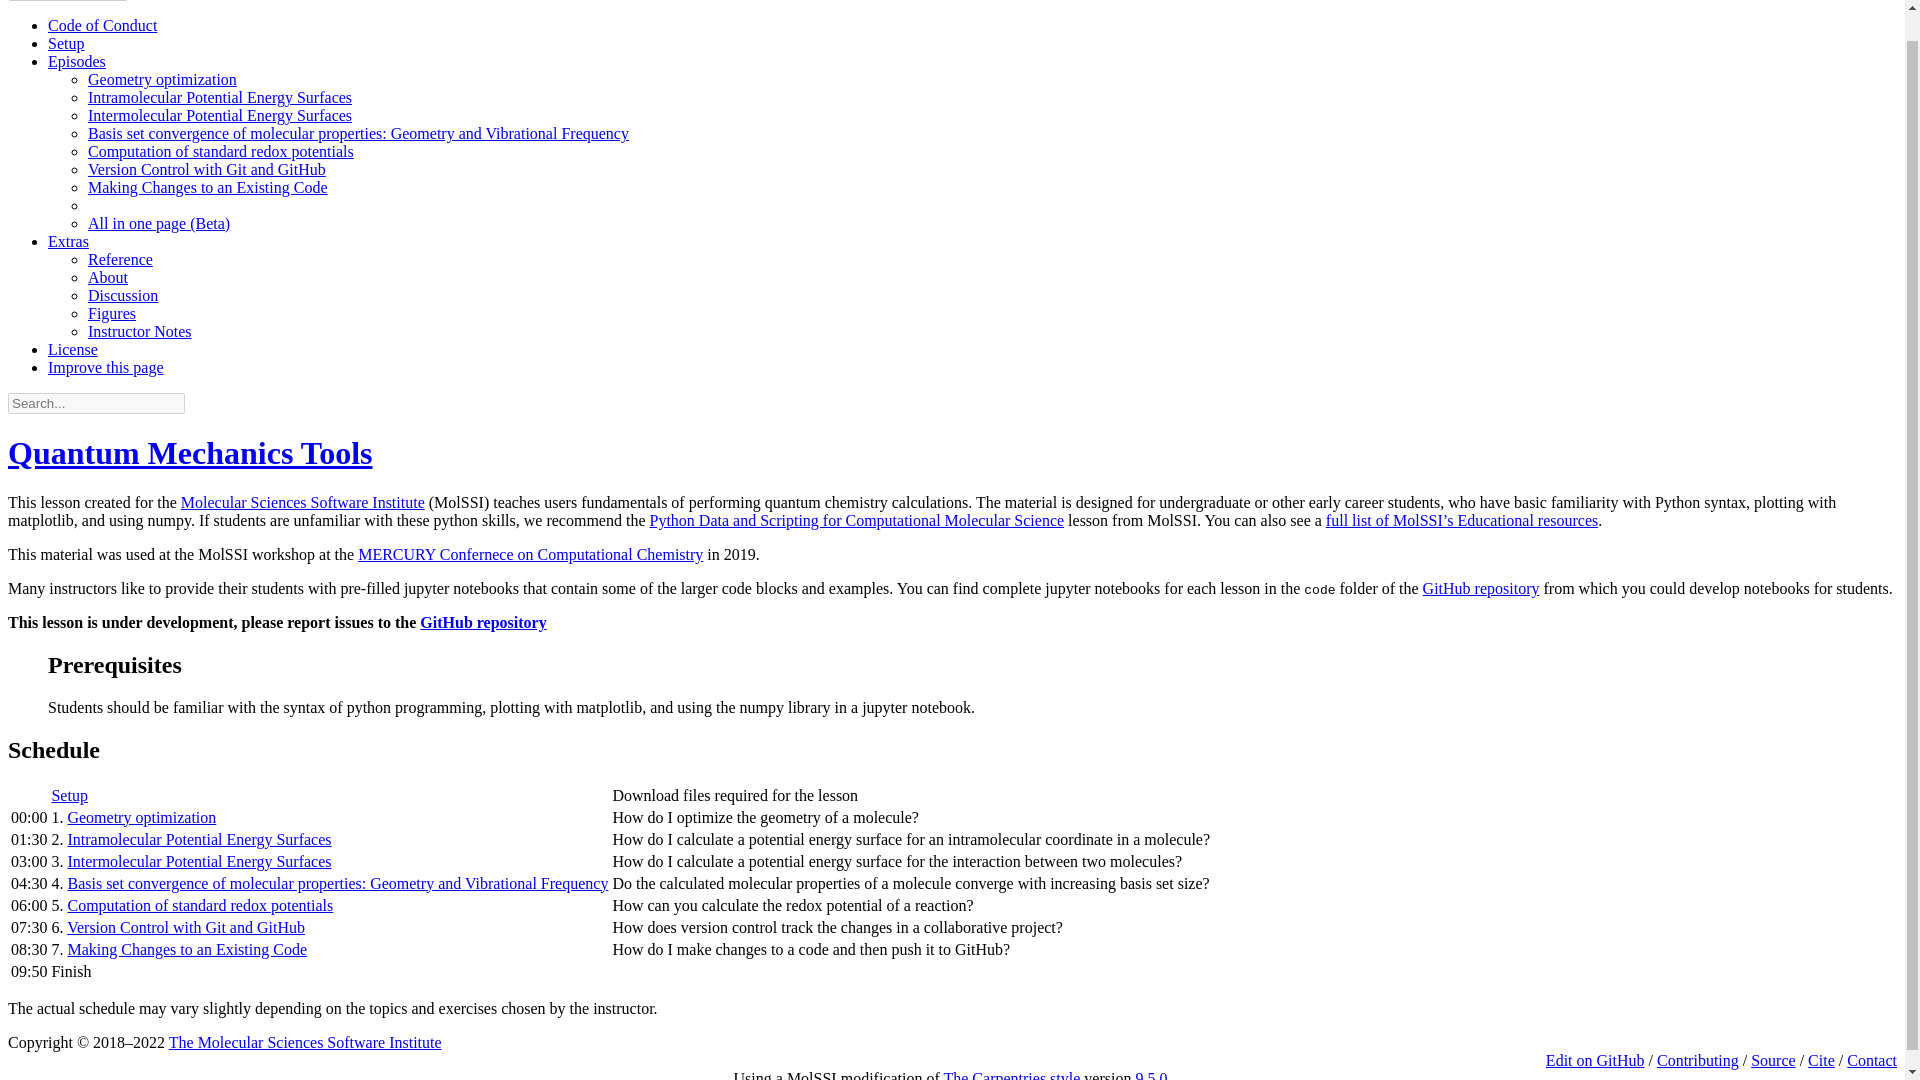 Image resolution: width=1920 pixels, height=1080 pixels. I want to click on Reference, so click(120, 258).